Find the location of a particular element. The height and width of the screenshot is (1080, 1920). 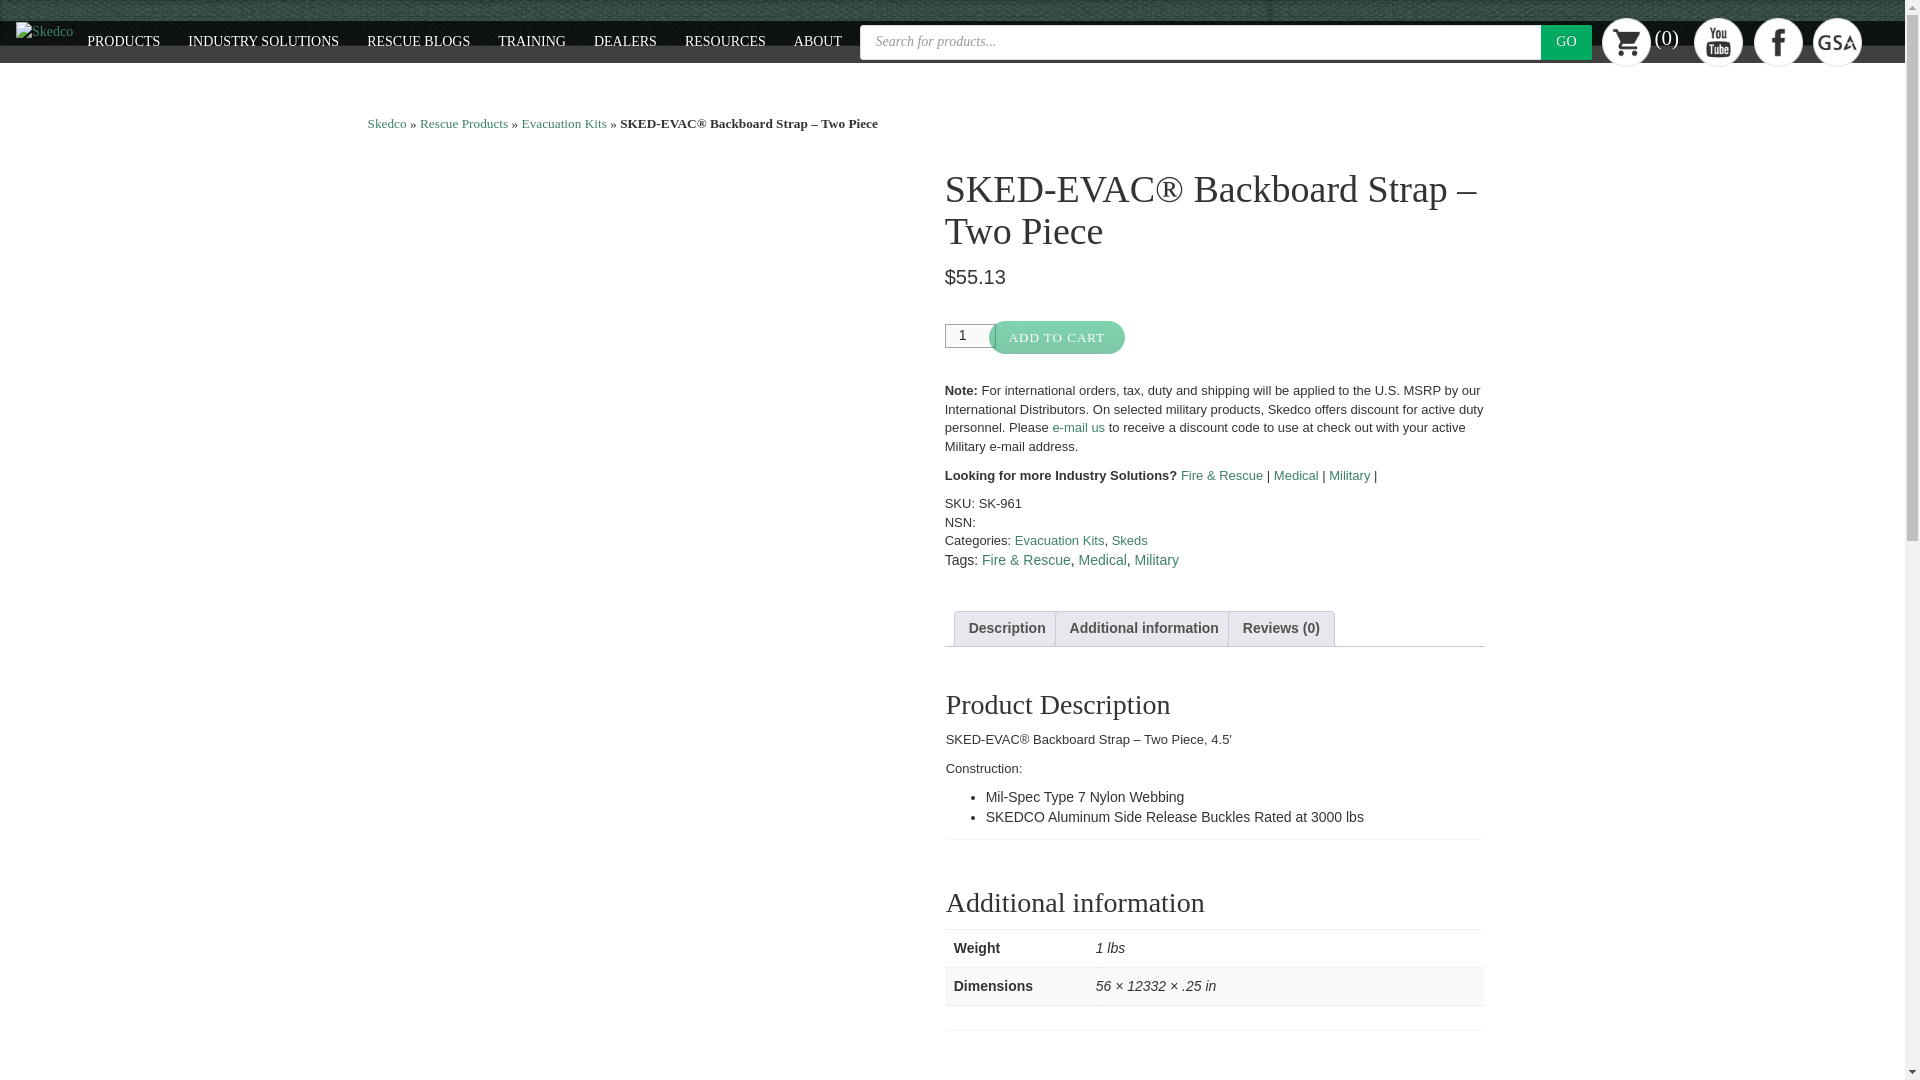

ABOUT is located at coordinates (818, 41).